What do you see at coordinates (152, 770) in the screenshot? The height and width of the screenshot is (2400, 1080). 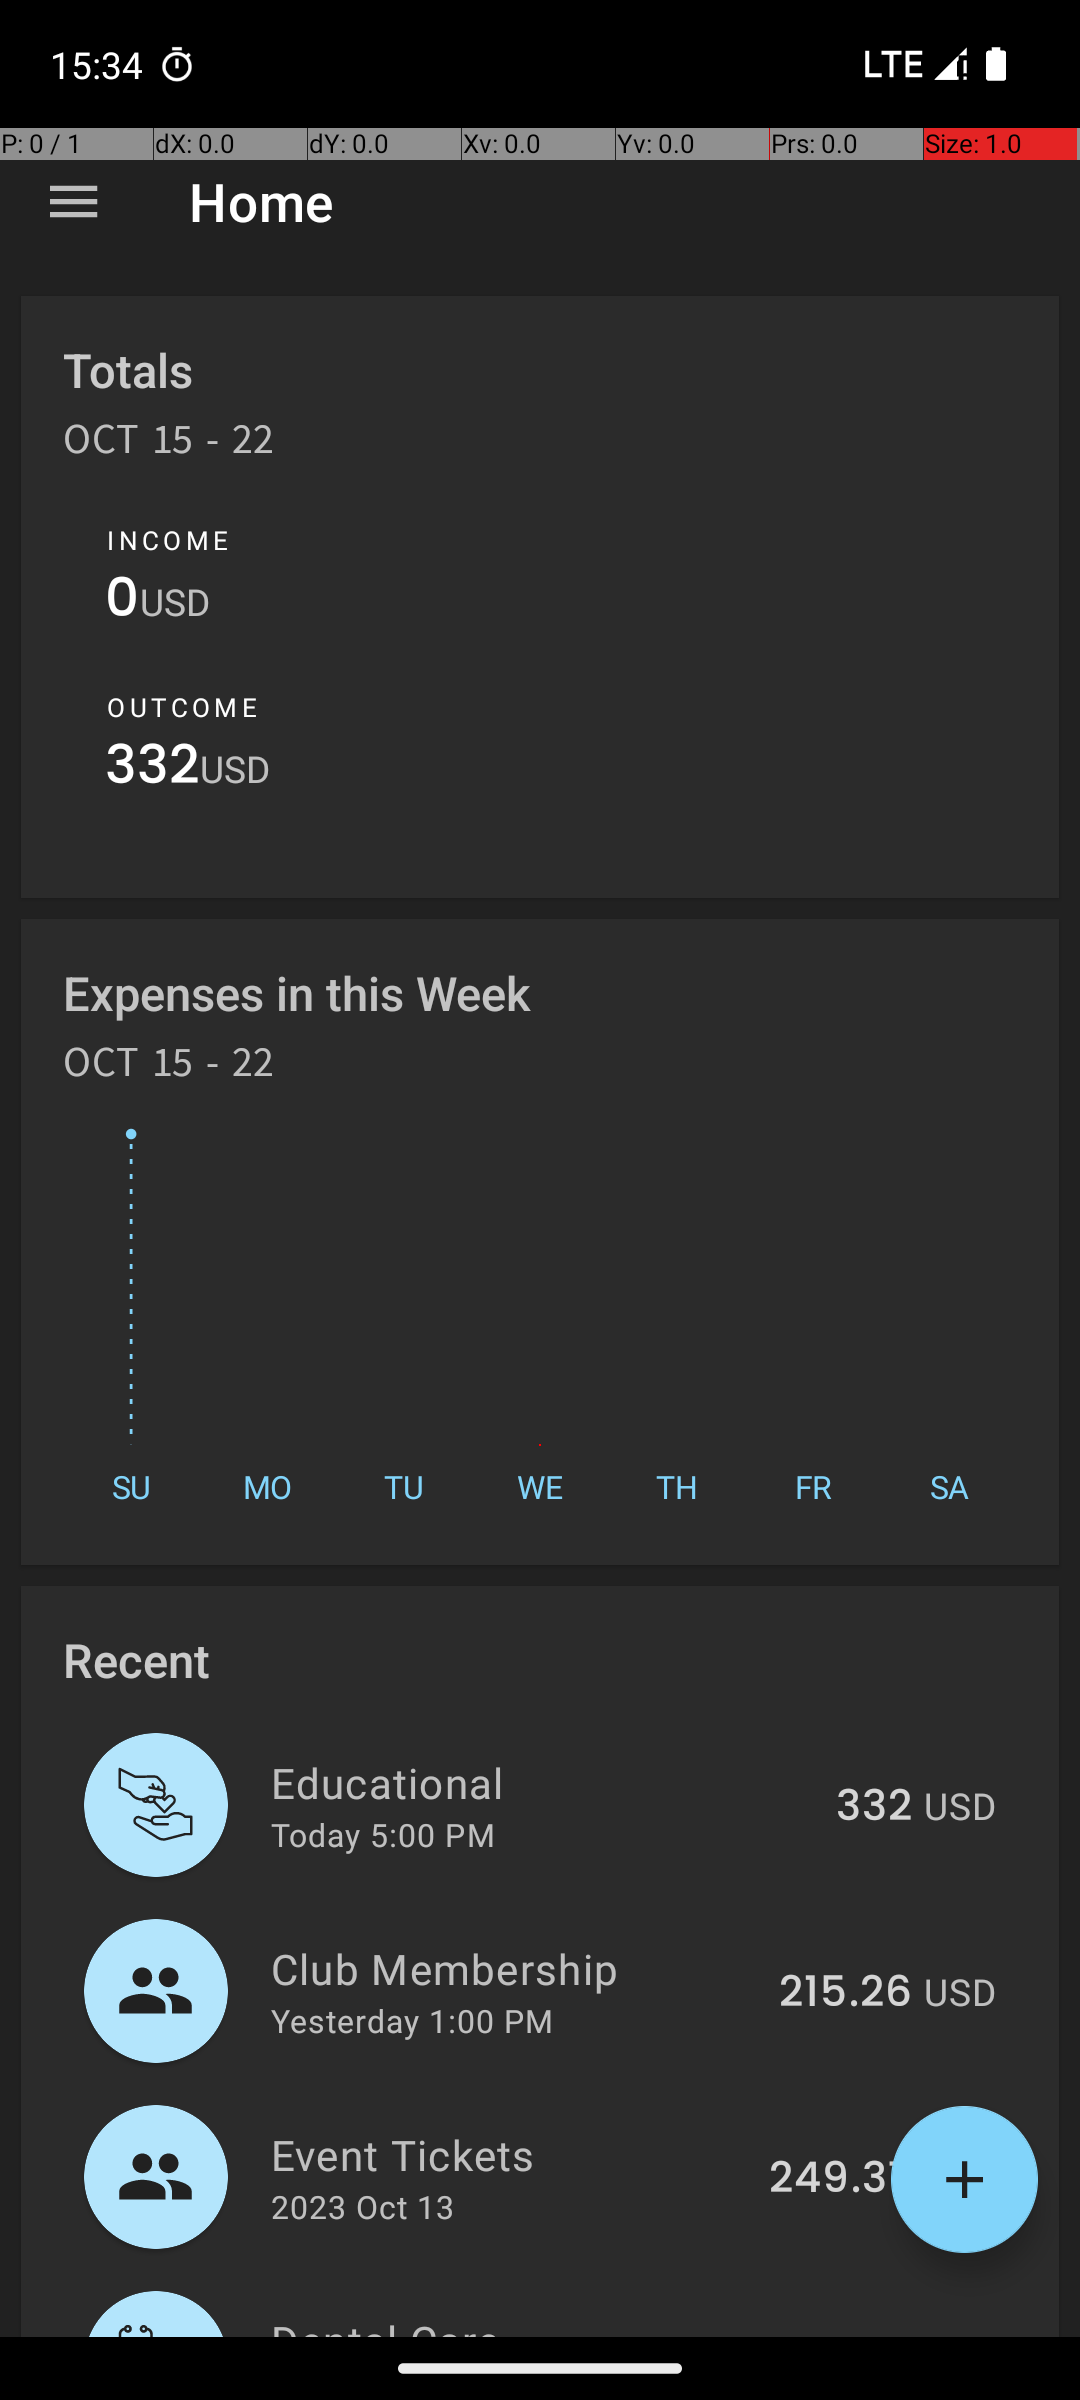 I see `332` at bounding box center [152, 770].